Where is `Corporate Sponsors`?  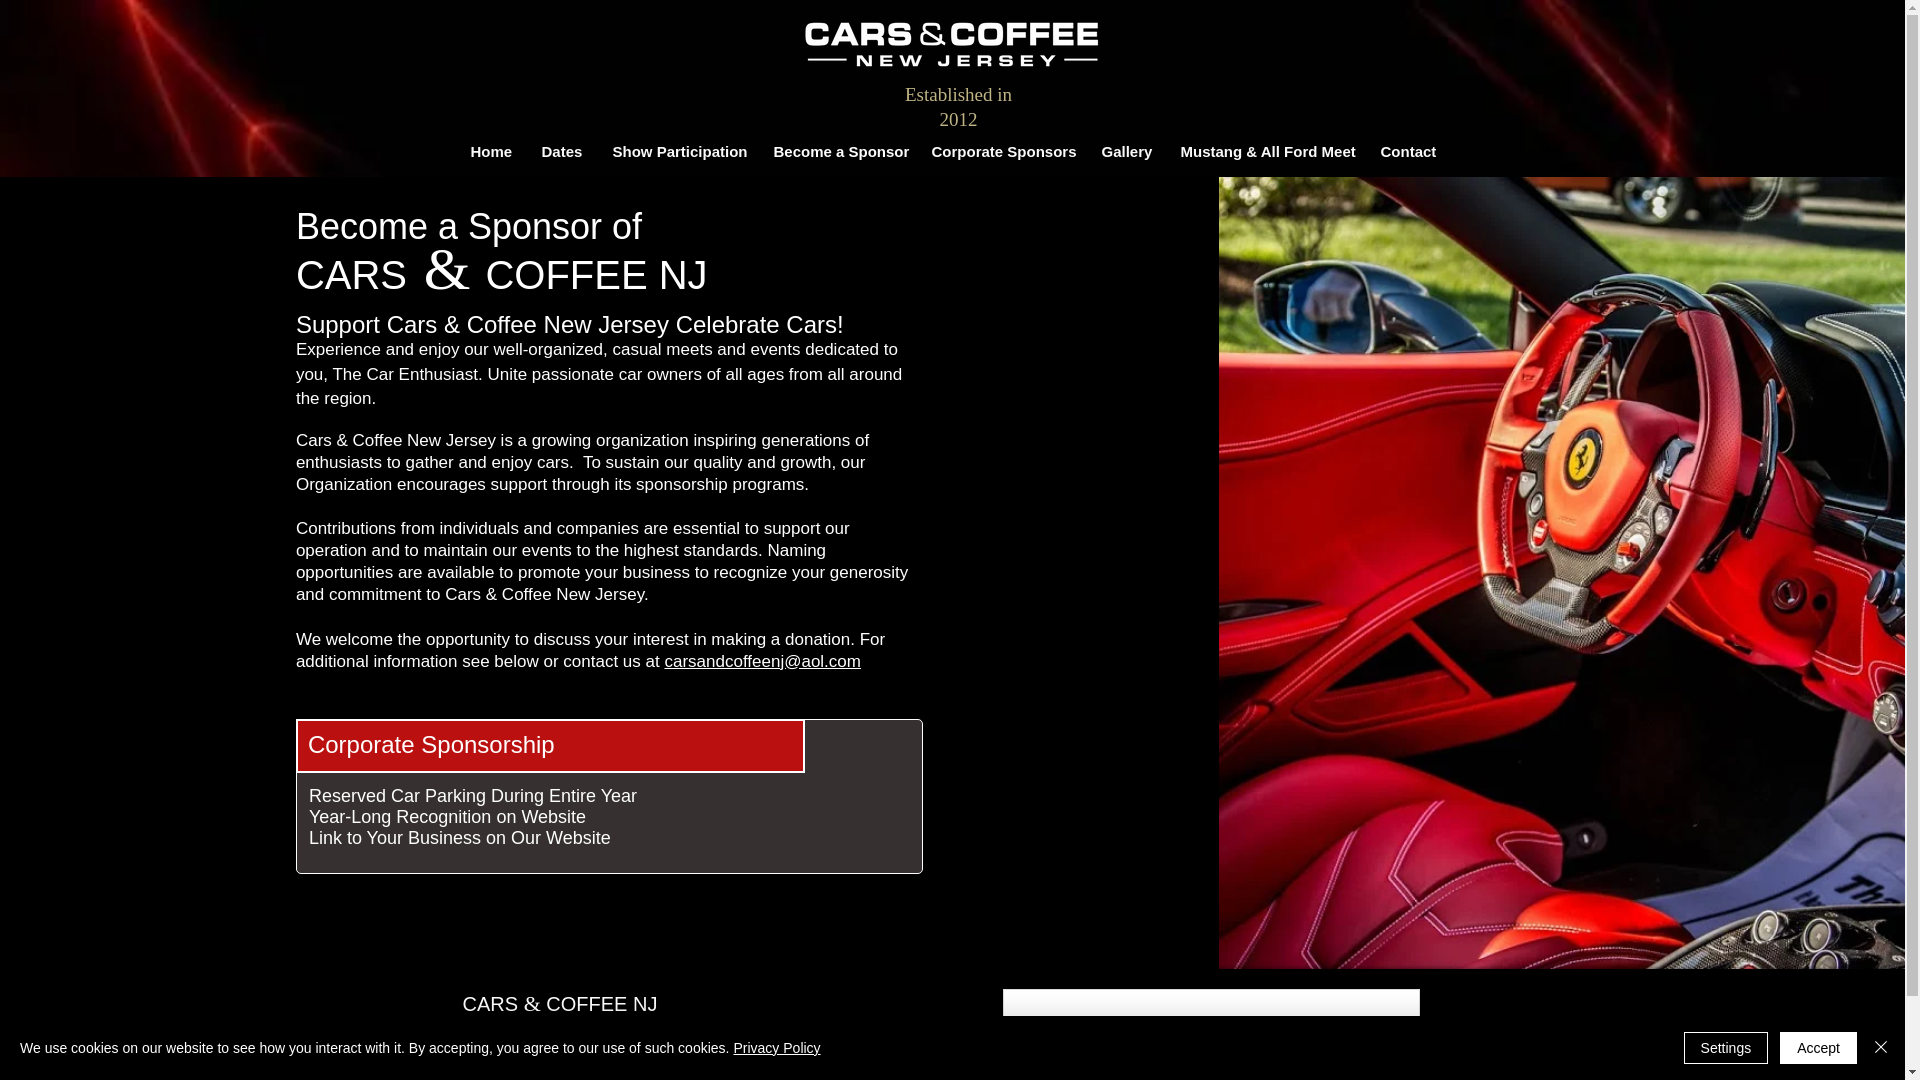 Corporate Sponsors is located at coordinates (1000, 152).